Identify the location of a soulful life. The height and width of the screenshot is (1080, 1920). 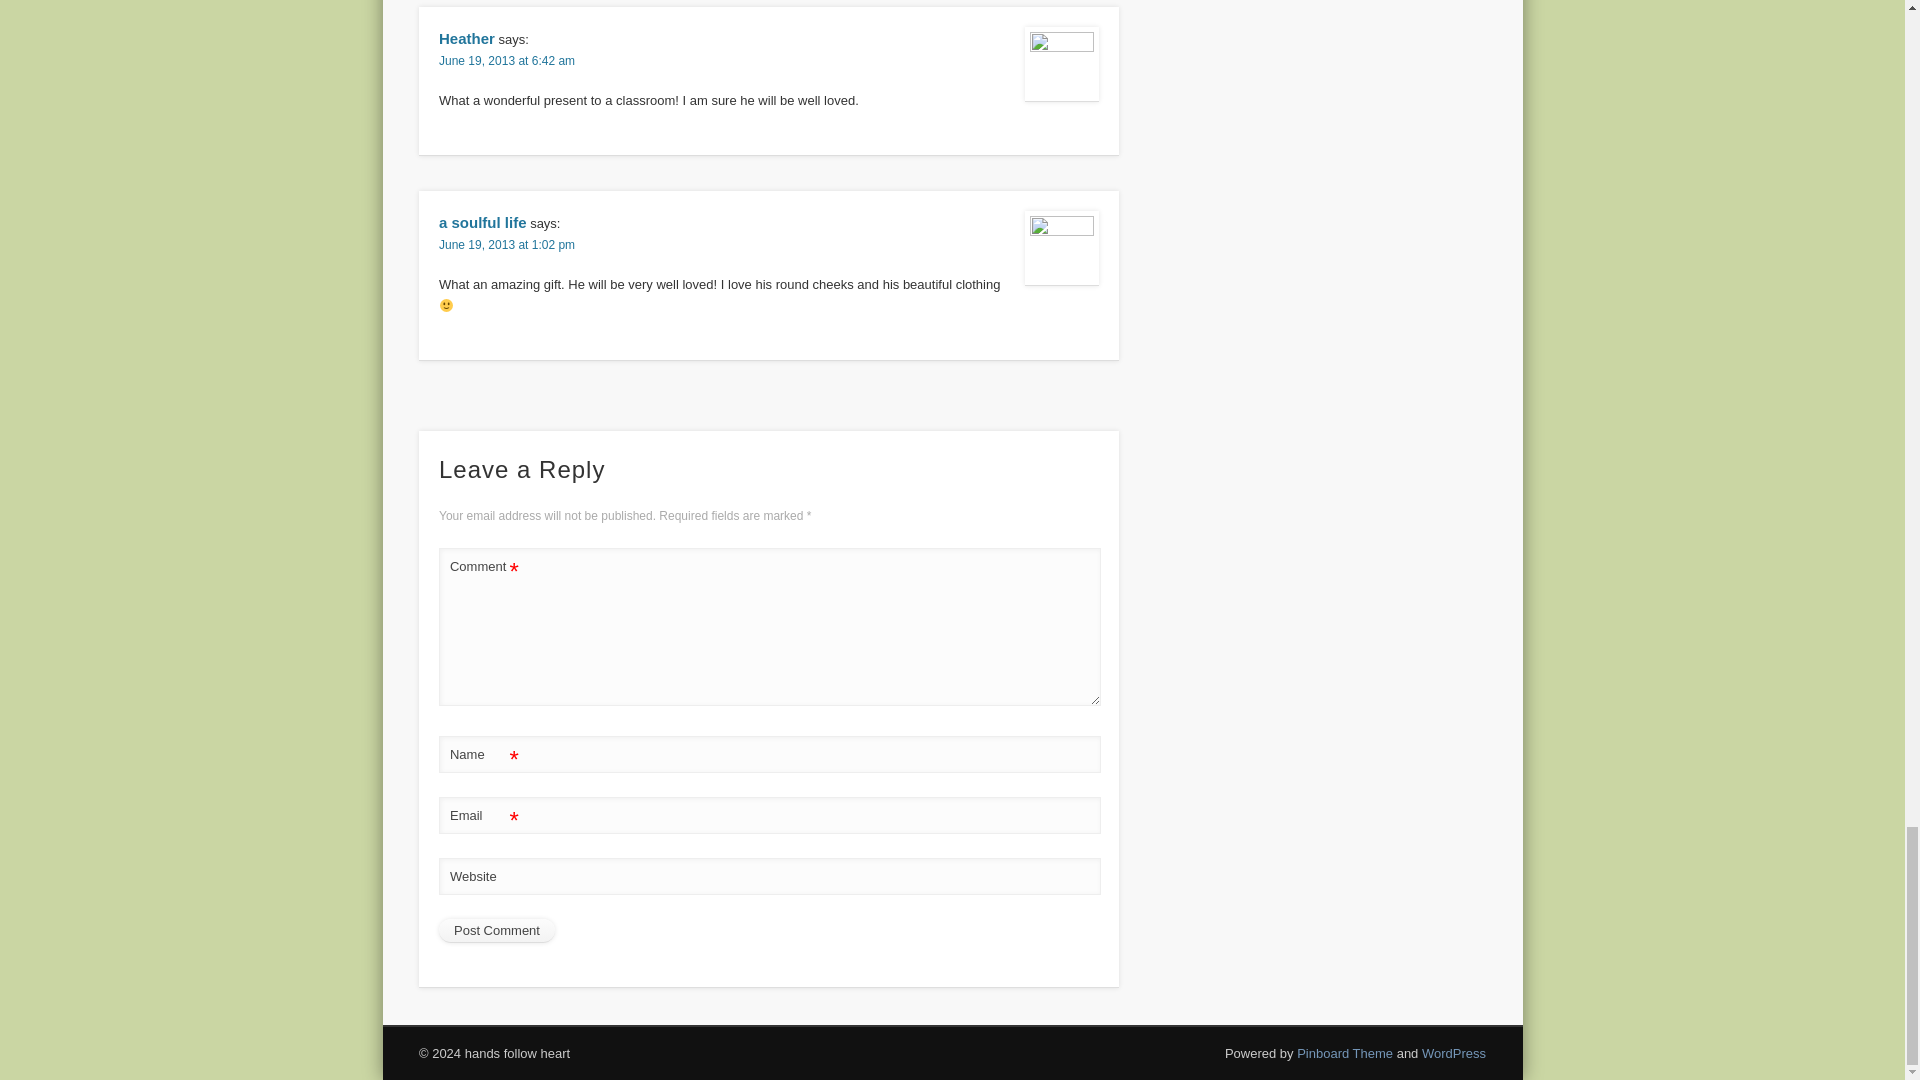
(482, 222).